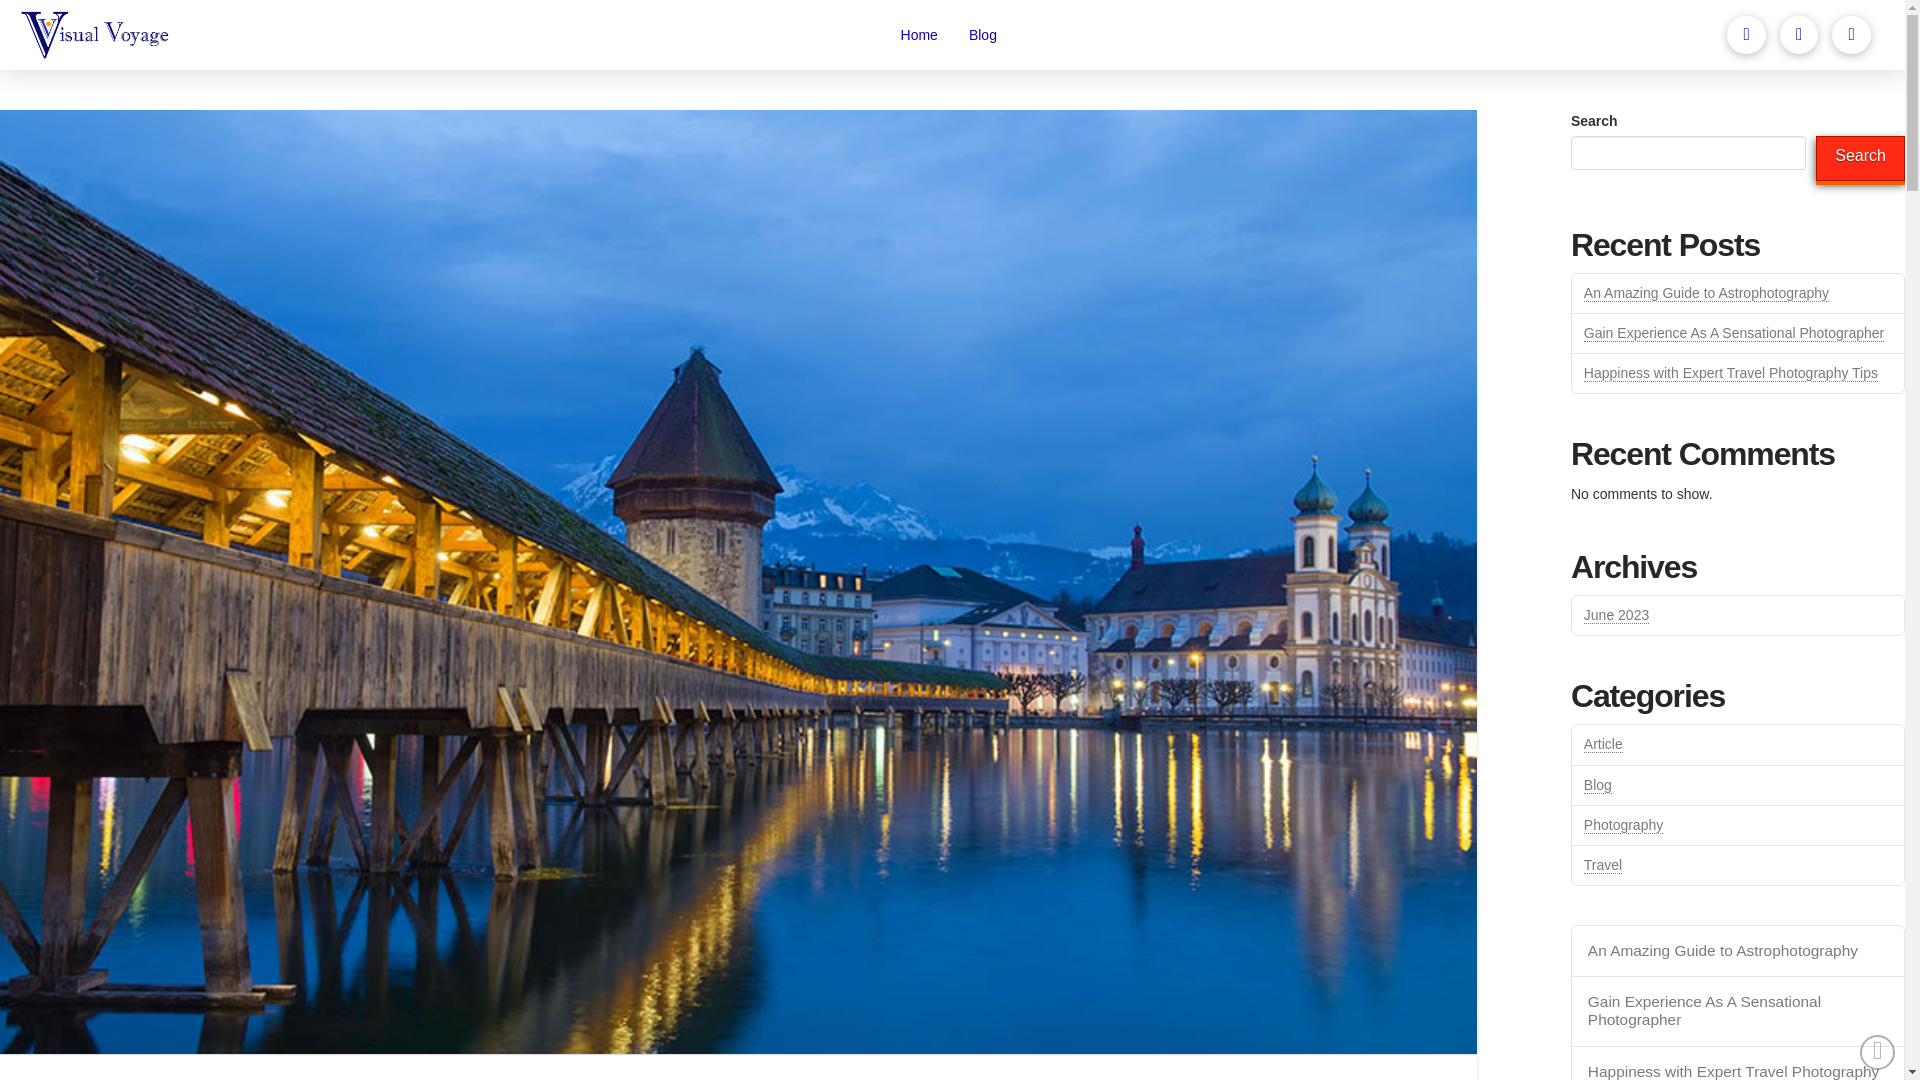 This screenshot has width=1920, height=1080. Describe the element at coordinates (1598, 784) in the screenshot. I see `Blog` at that location.